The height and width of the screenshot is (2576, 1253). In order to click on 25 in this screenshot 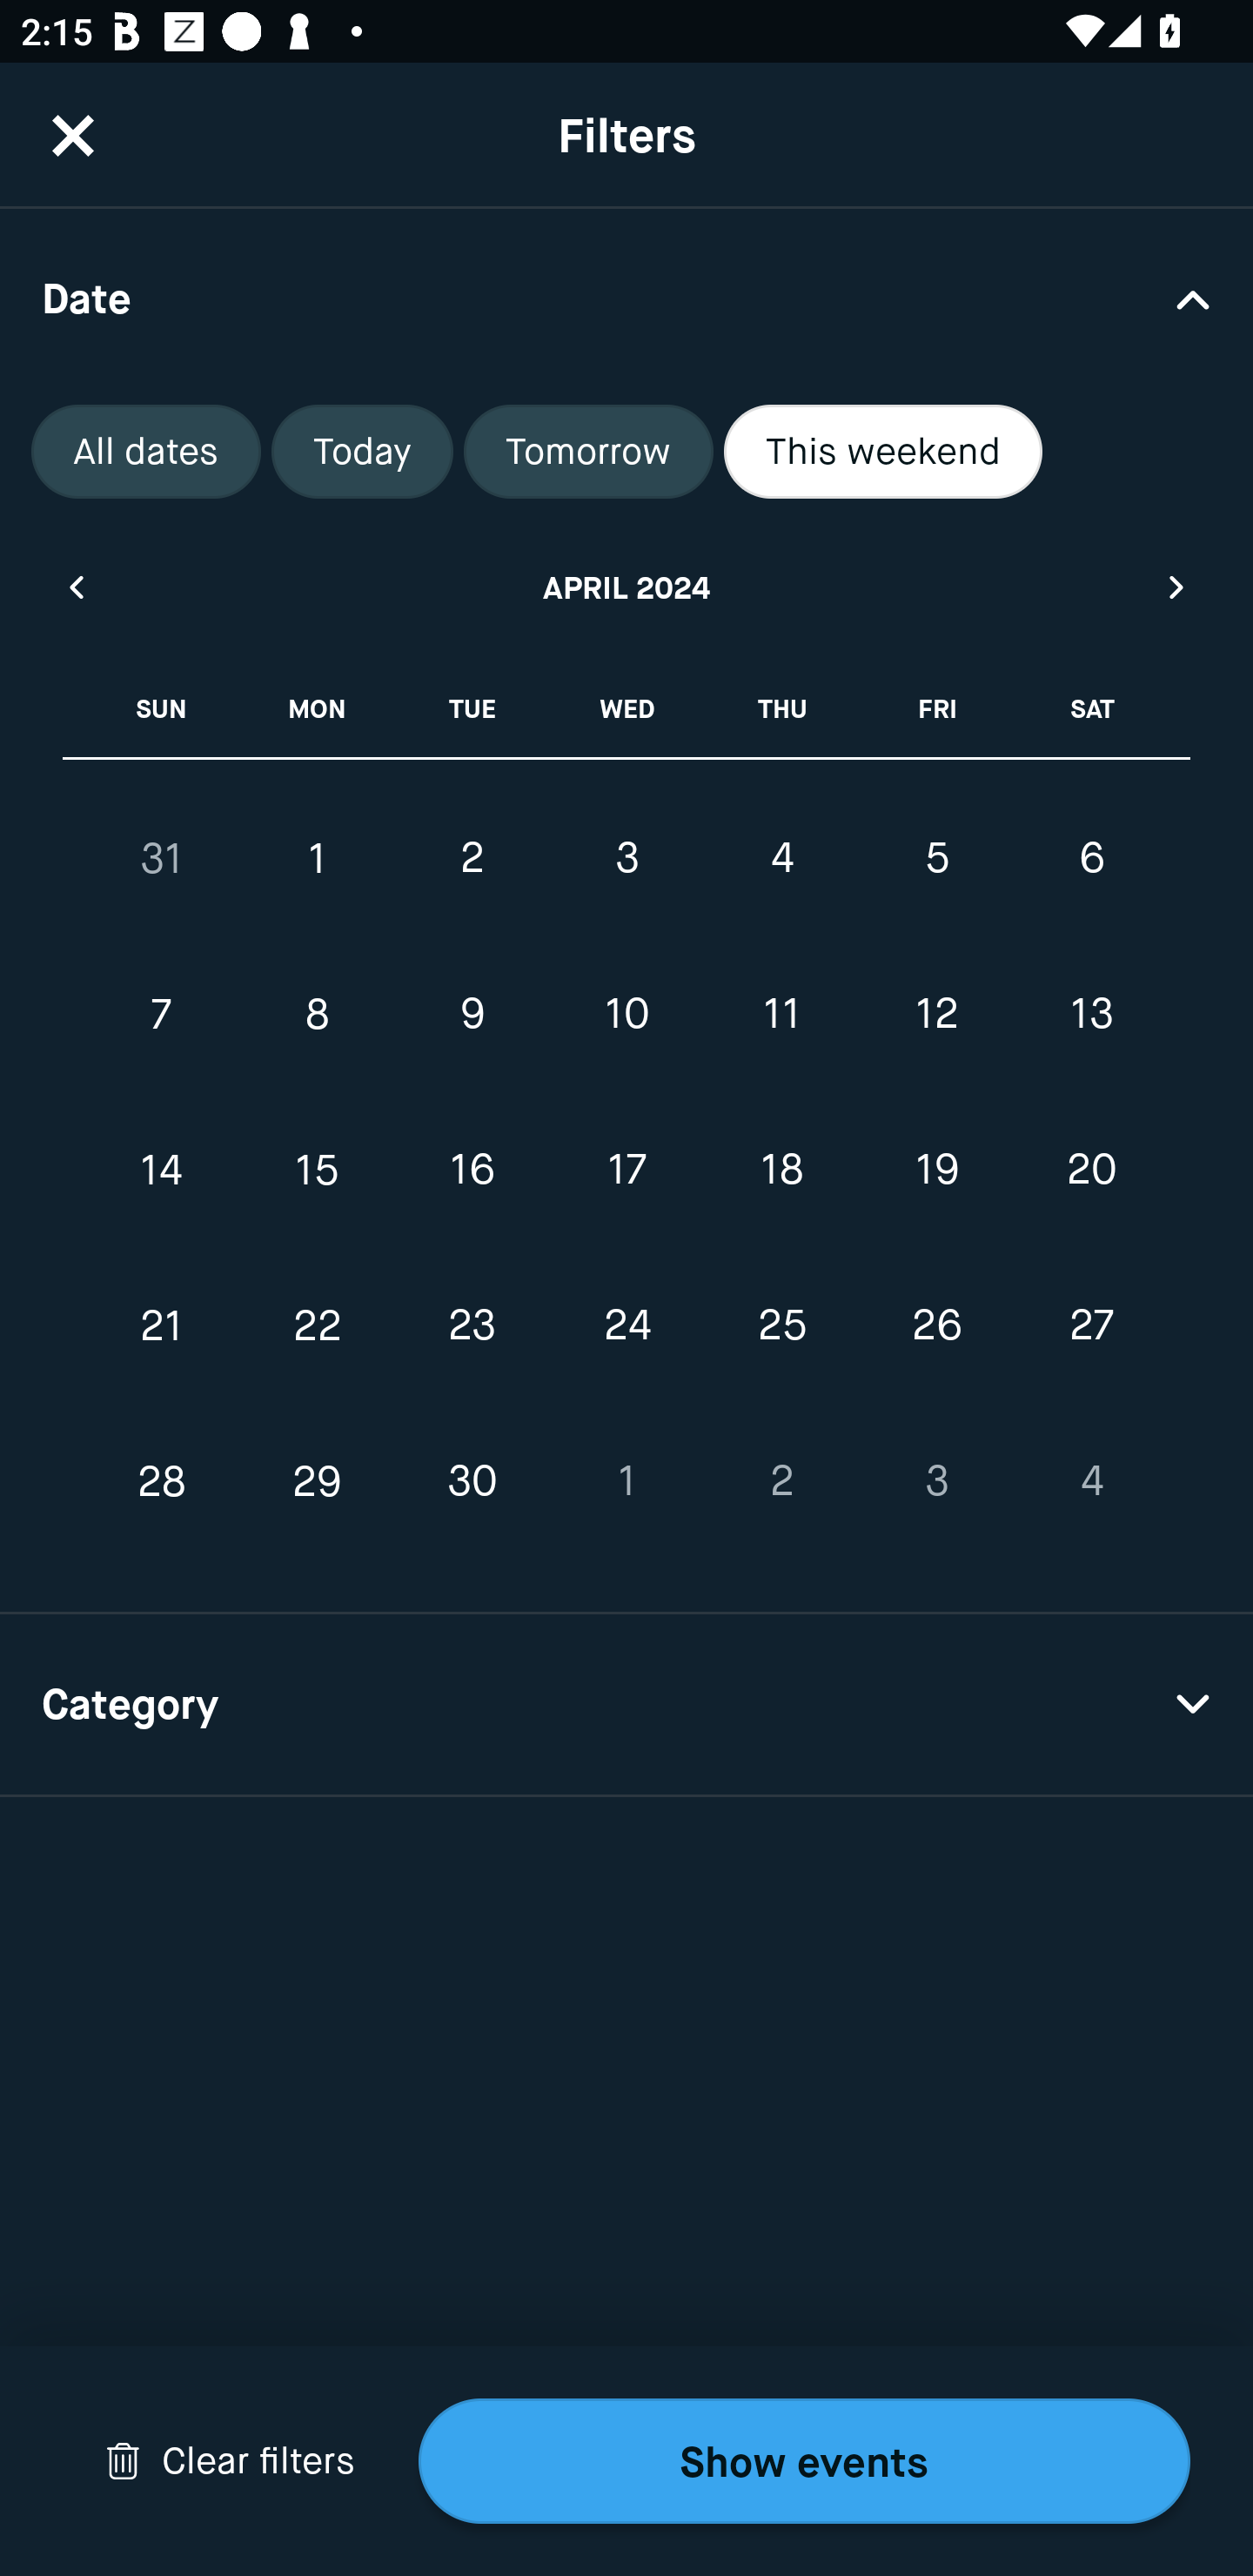, I will do `click(781, 1325)`.